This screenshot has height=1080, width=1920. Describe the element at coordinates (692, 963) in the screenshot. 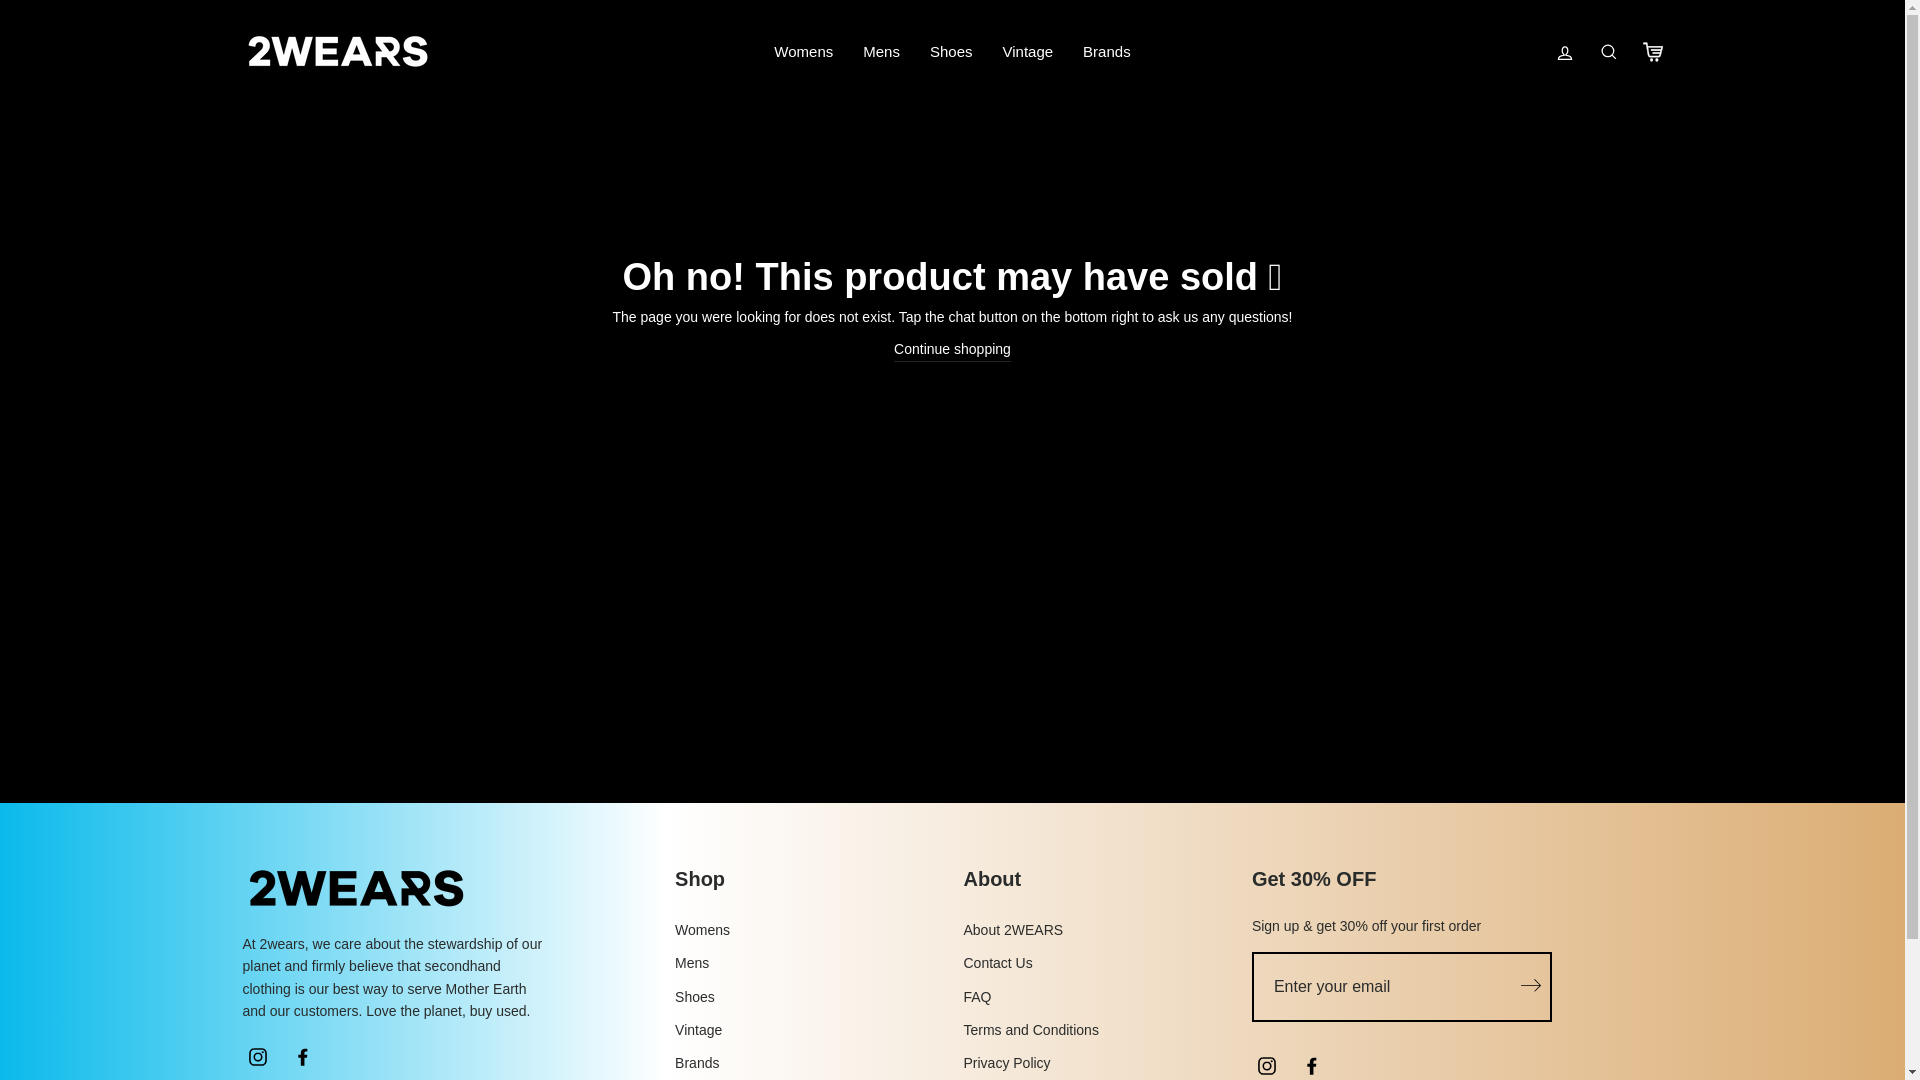

I see `Mens` at that location.